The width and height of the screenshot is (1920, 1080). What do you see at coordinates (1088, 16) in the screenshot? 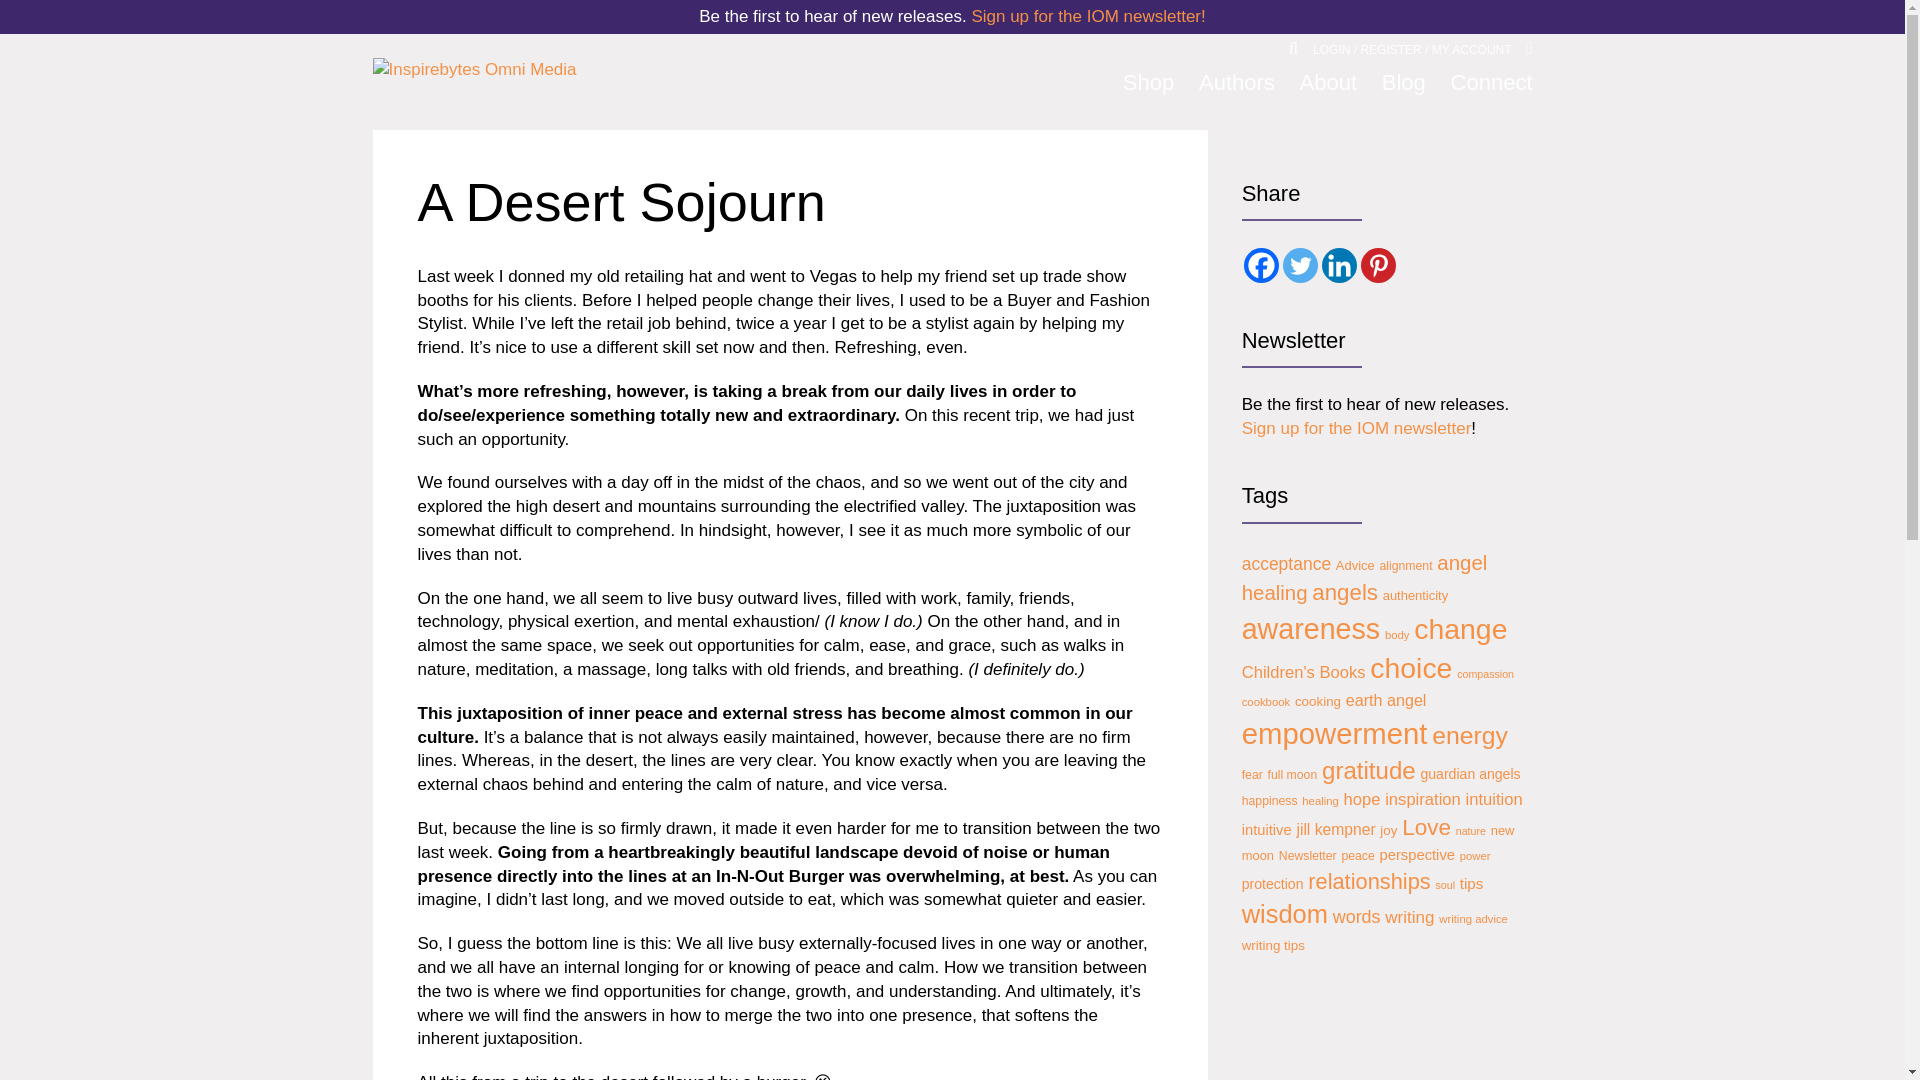
I see `Sign up for the IOM newsletter!` at bounding box center [1088, 16].